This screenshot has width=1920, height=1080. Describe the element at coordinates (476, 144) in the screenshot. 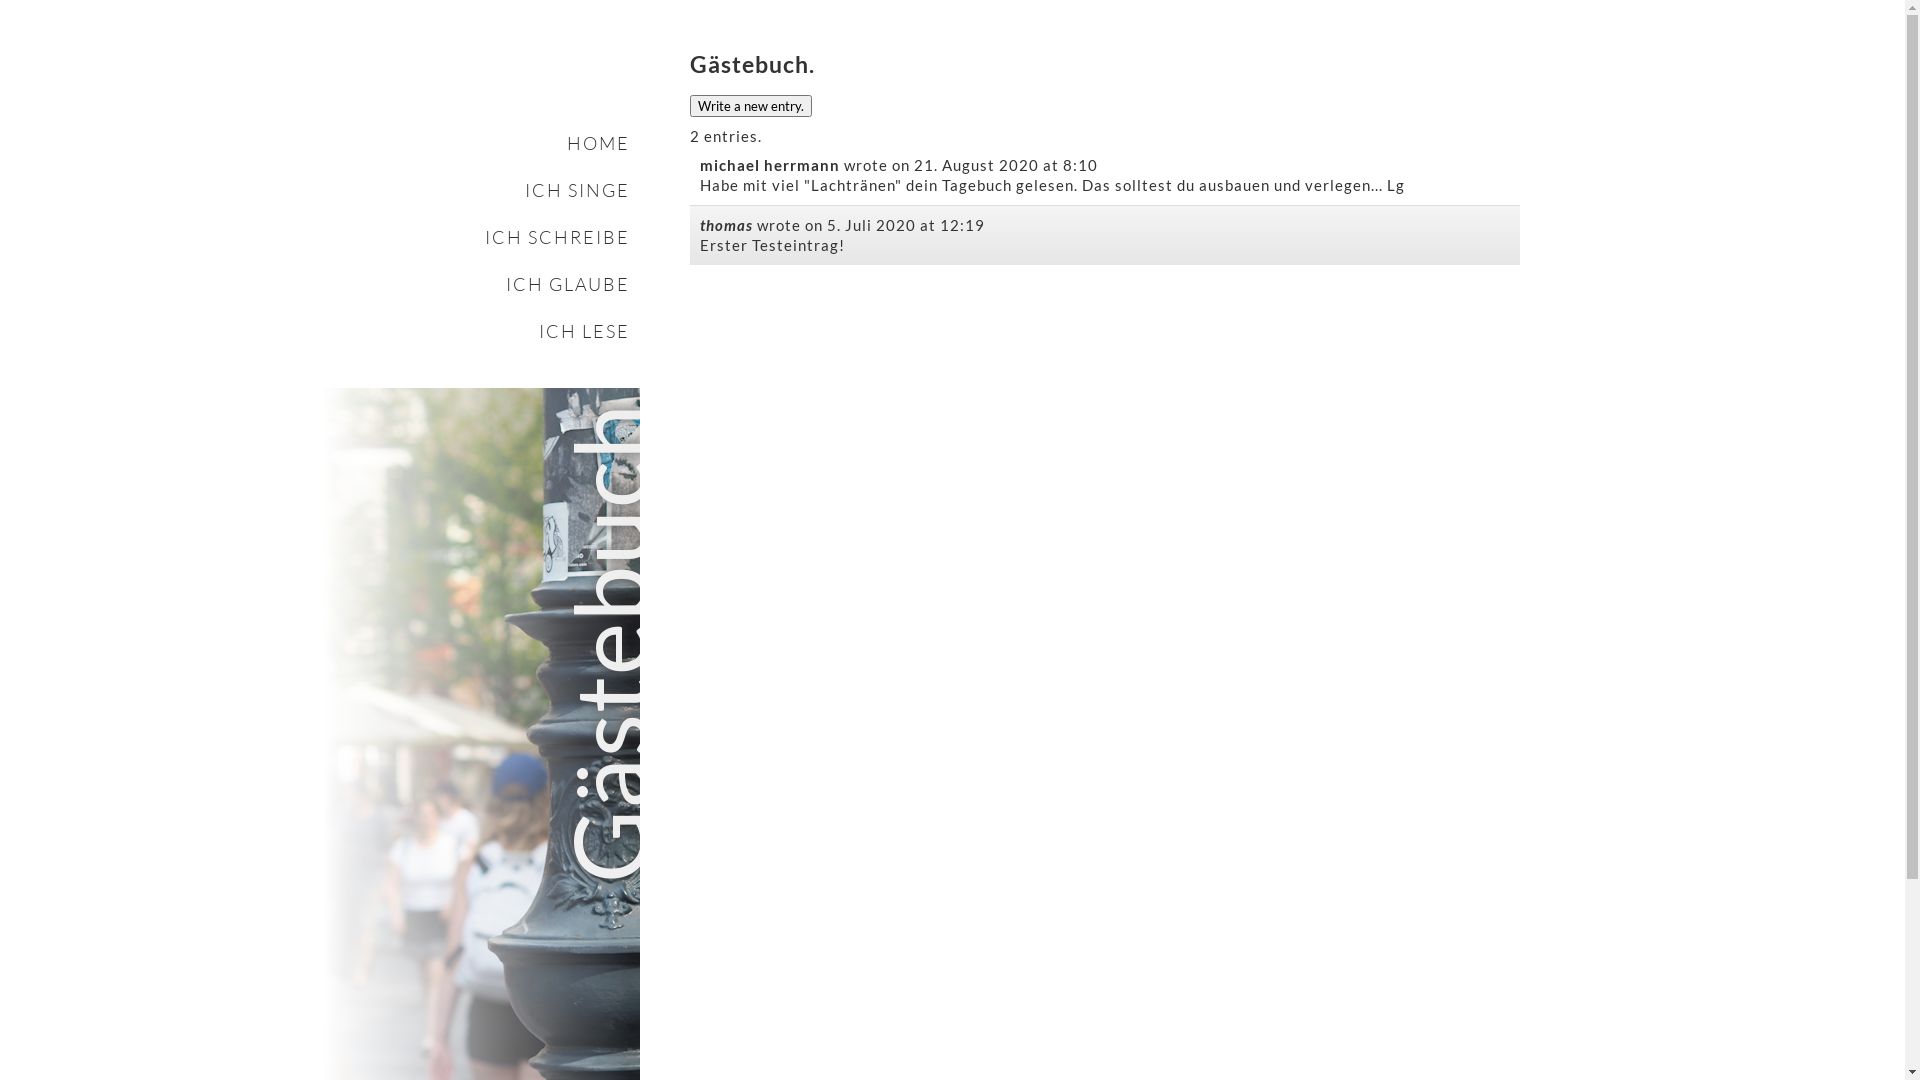

I see `HOME` at that location.